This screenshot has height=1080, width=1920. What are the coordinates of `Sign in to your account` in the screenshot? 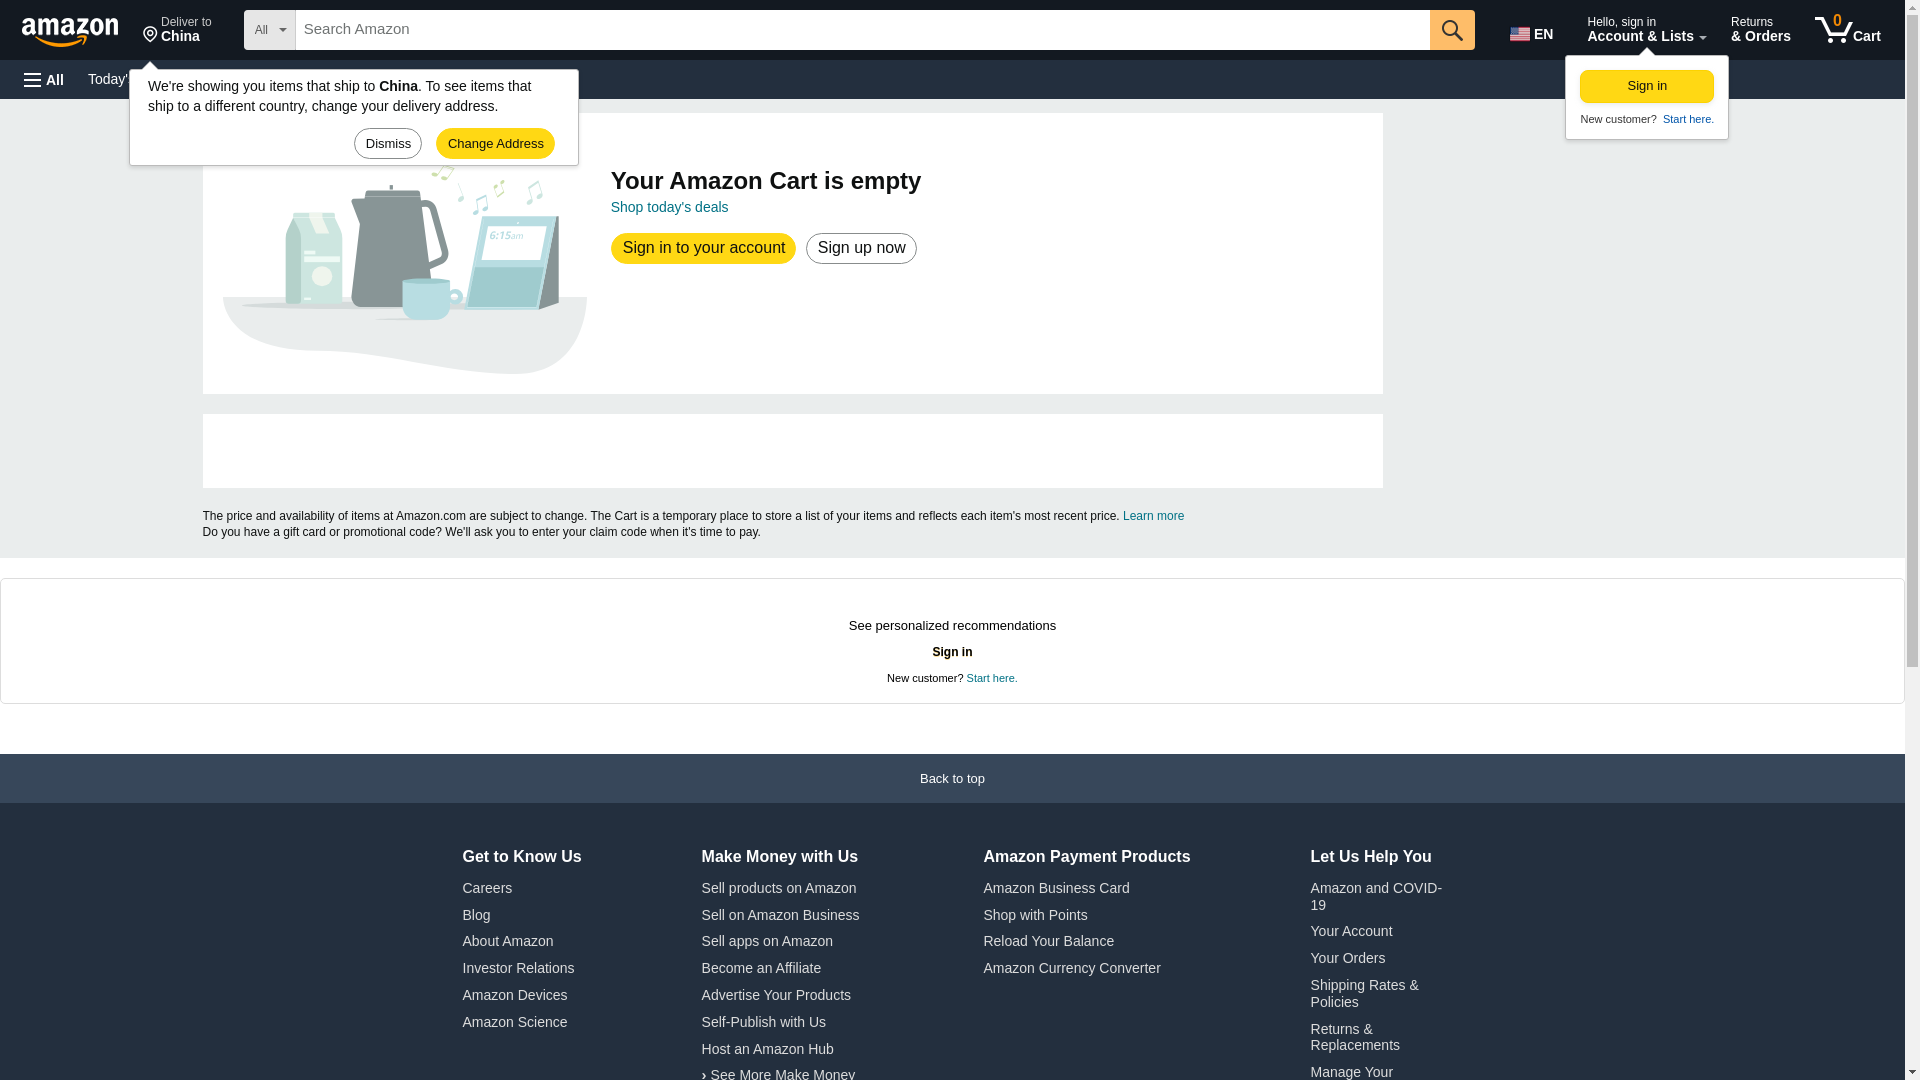 It's located at (1687, 119).